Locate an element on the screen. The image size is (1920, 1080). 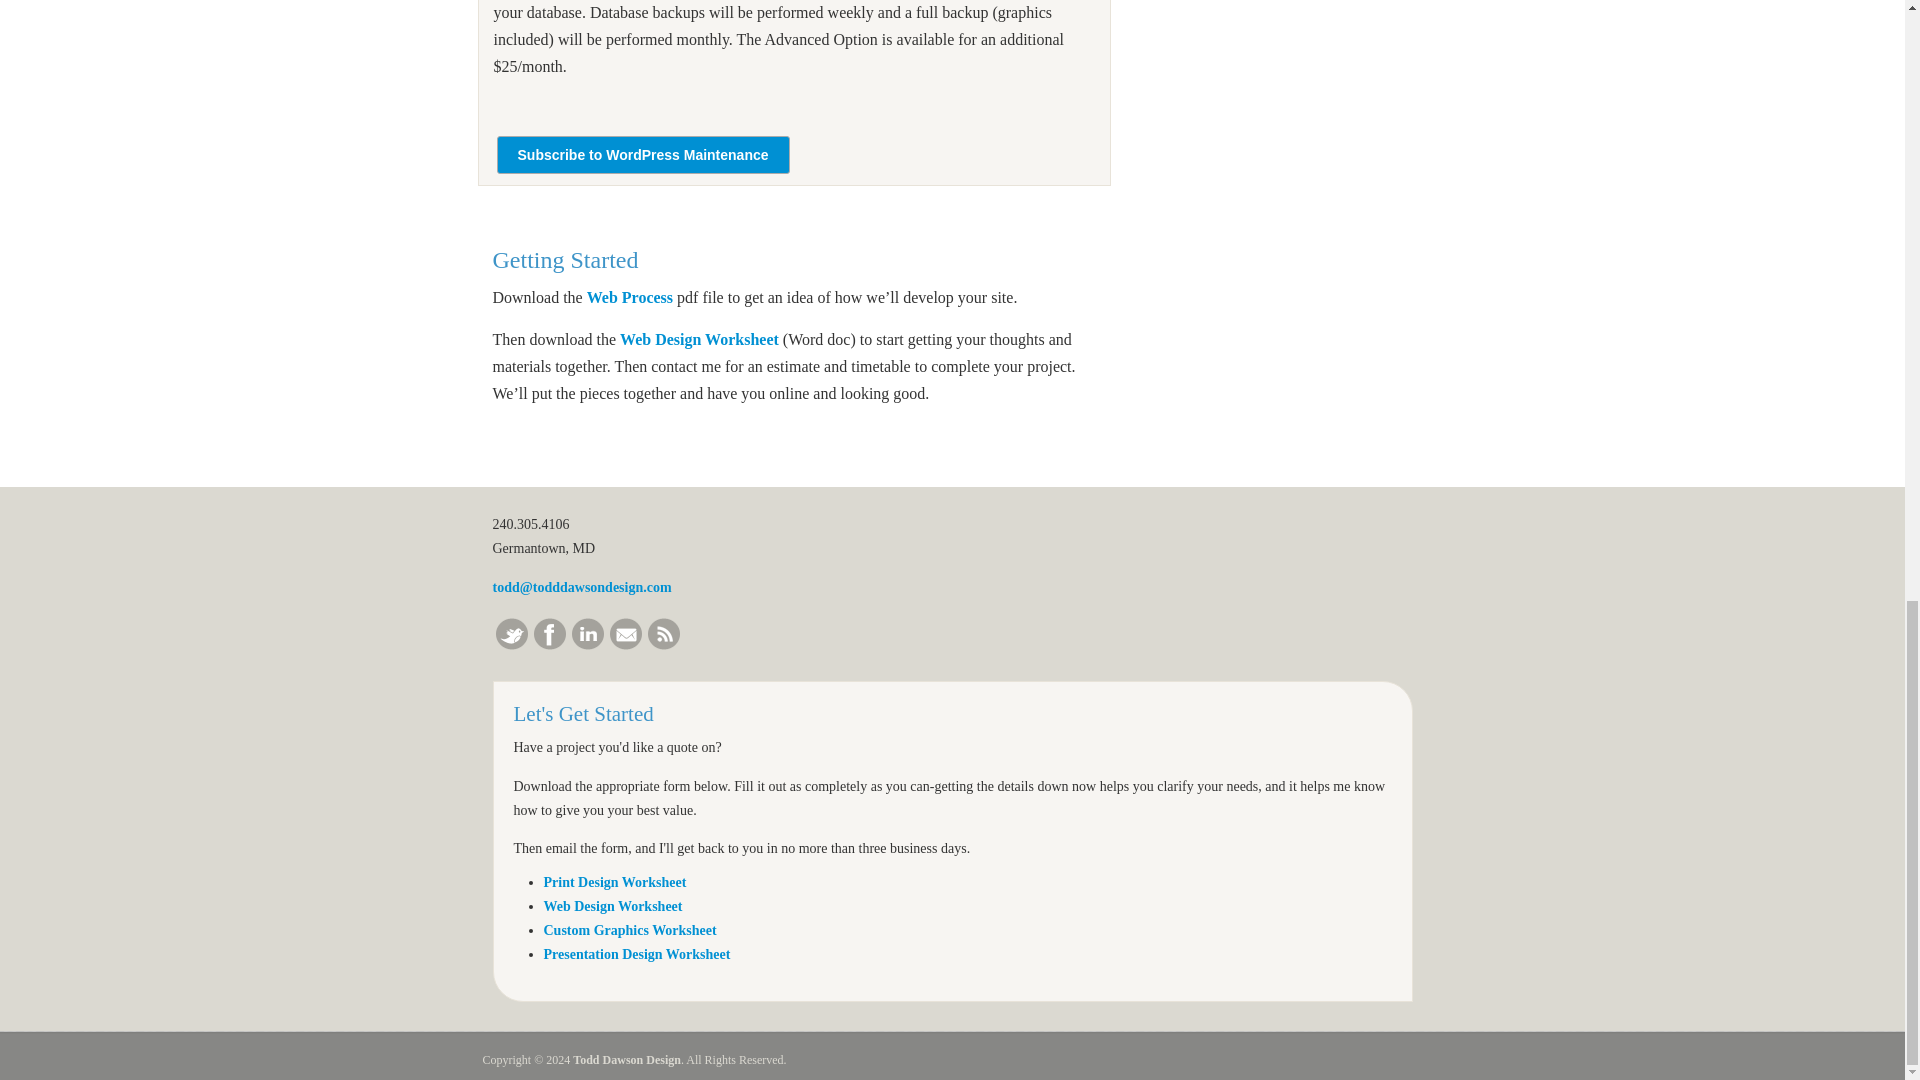
Custom Graphics Worksheet is located at coordinates (630, 930).